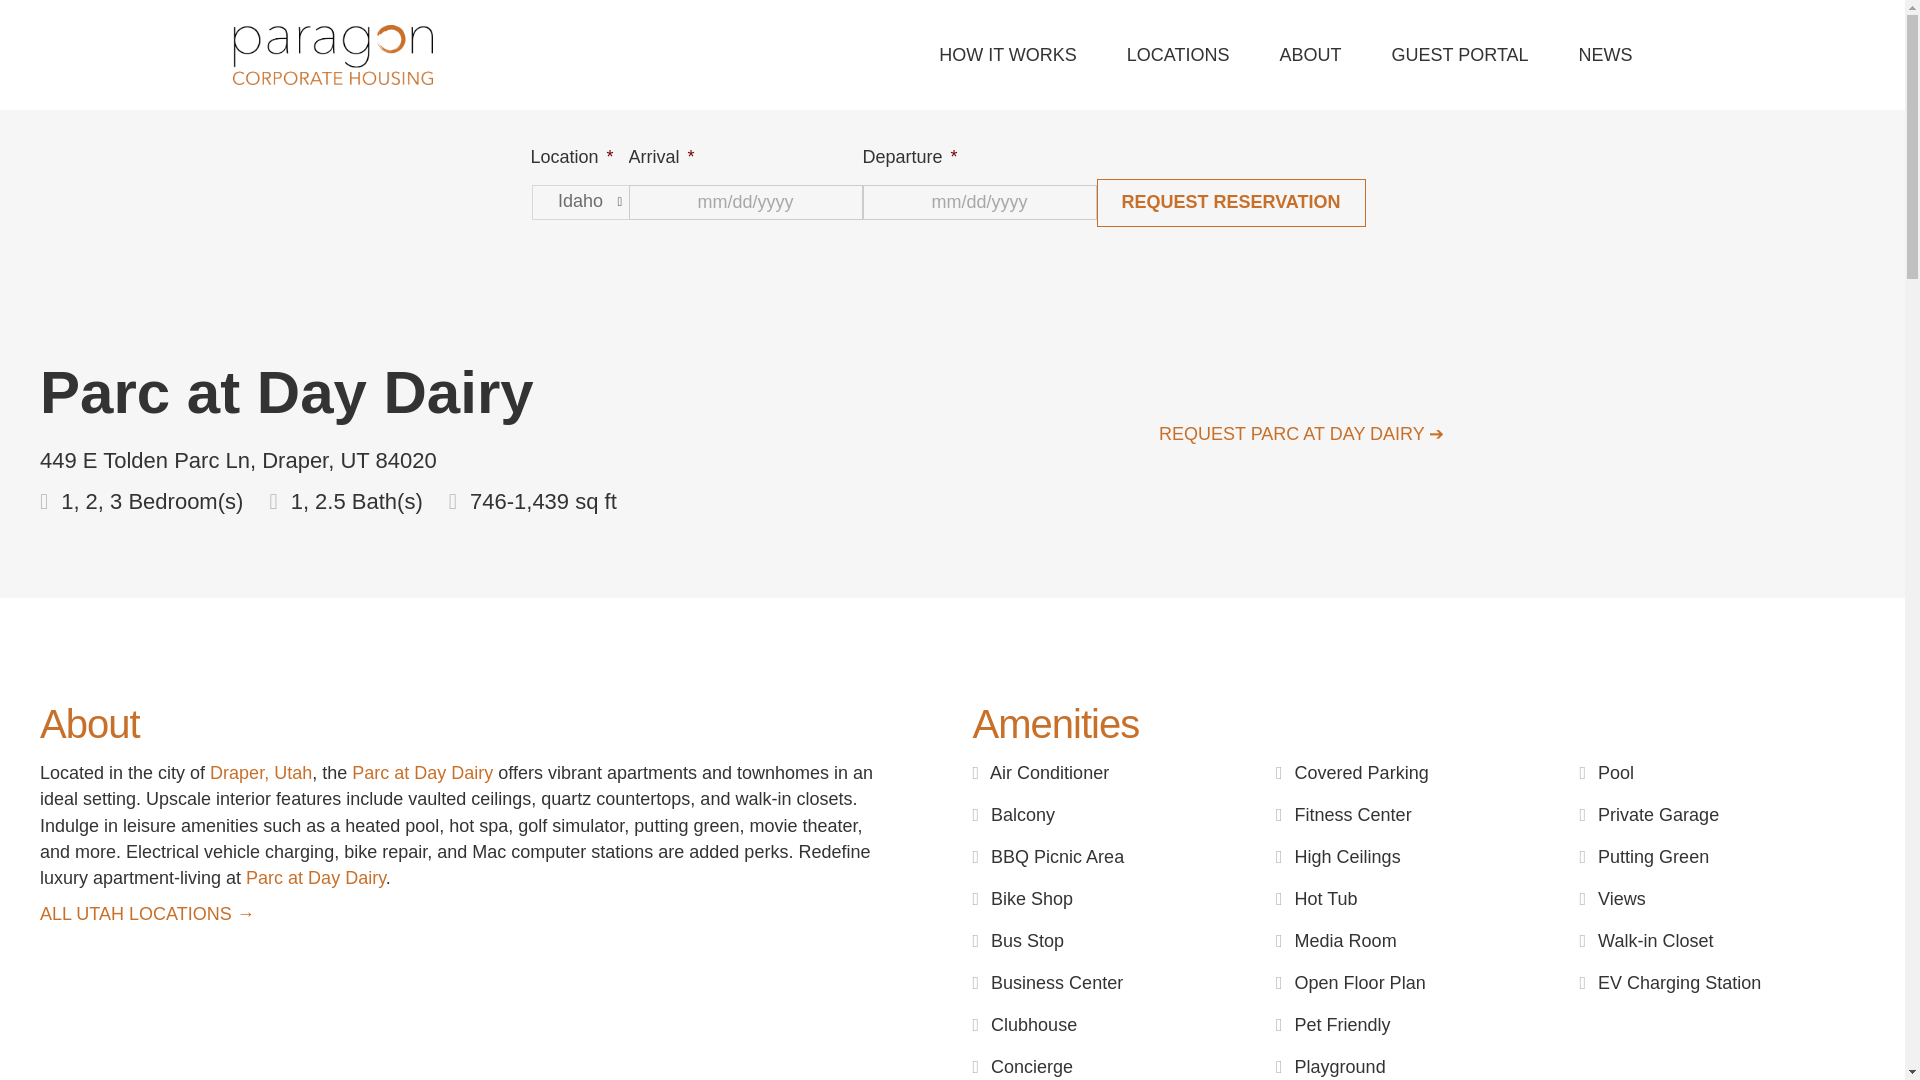 The image size is (1920, 1080). Describe the element at coordinates (1606, 54) in the screenshot. I see `NEWS` at that location.